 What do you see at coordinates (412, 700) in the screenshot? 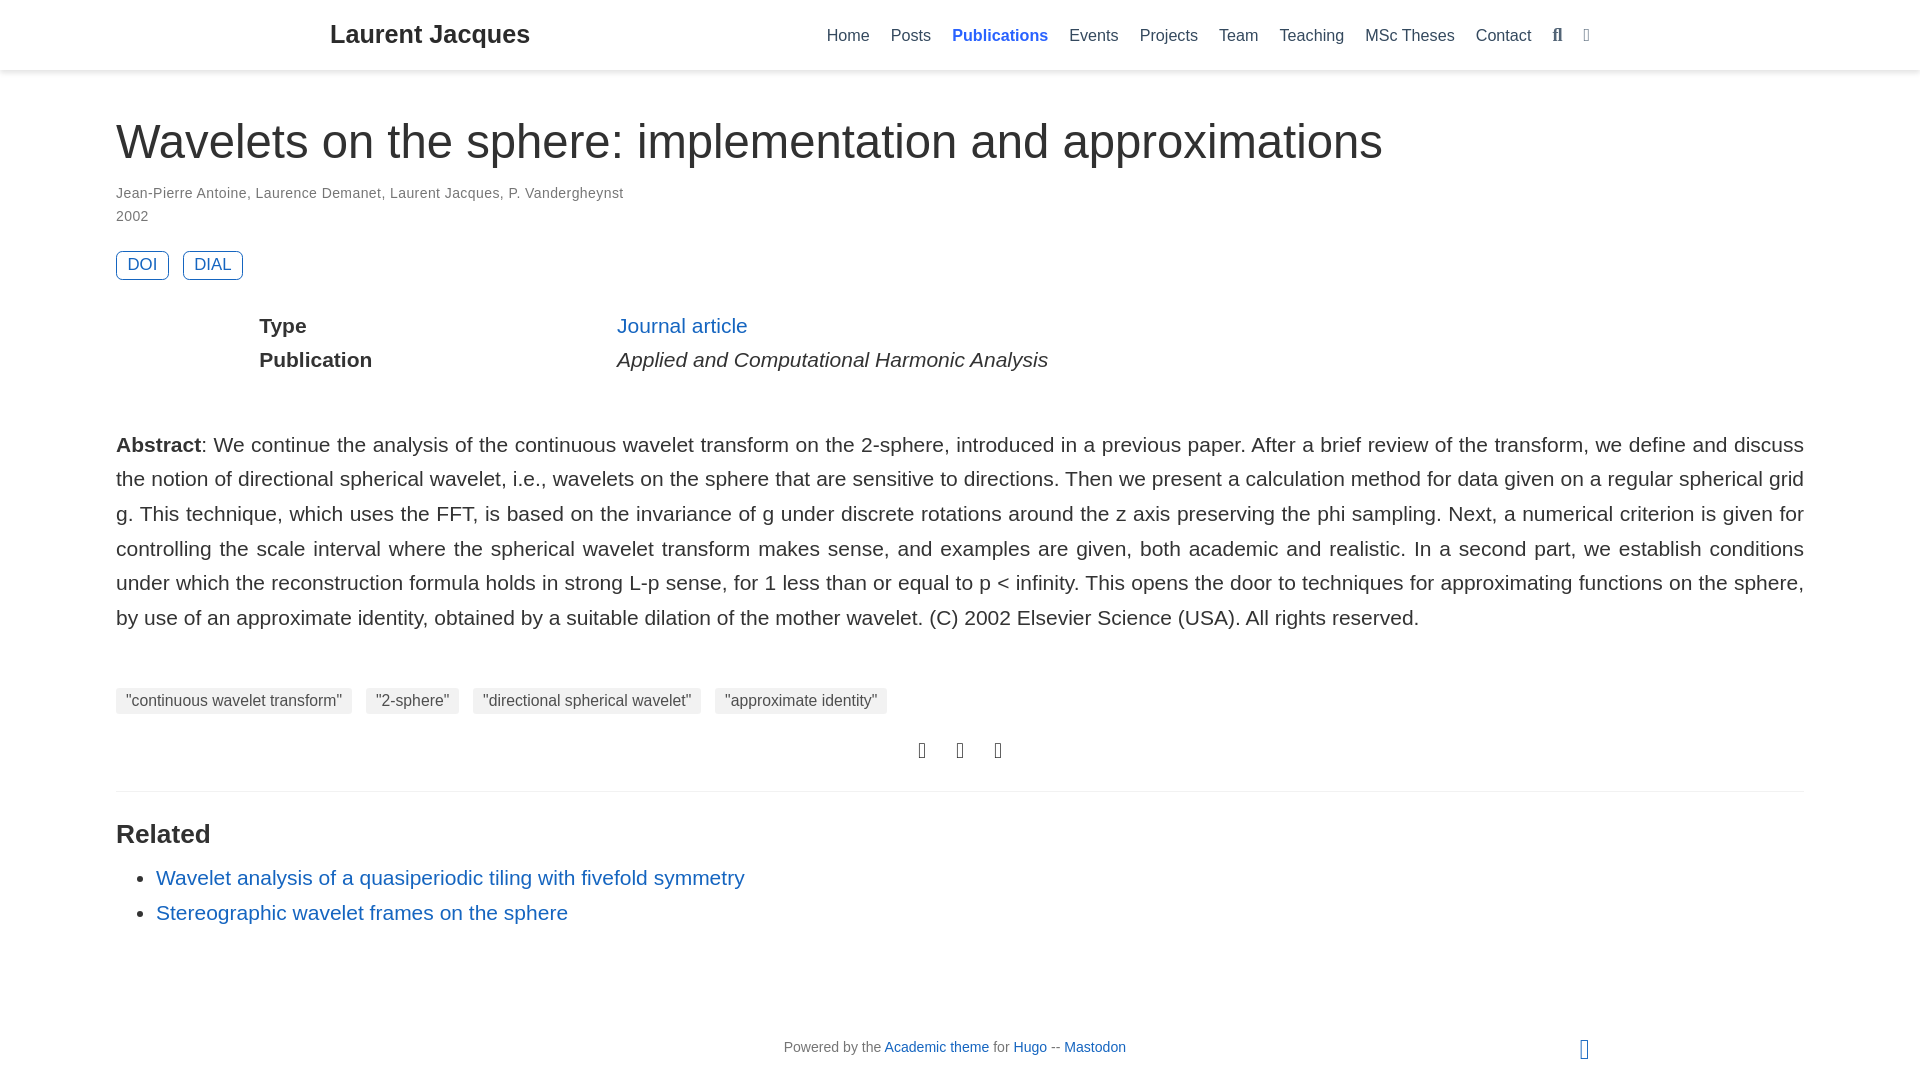
I see `"2-sphere"` at bounding box center [412, 700].